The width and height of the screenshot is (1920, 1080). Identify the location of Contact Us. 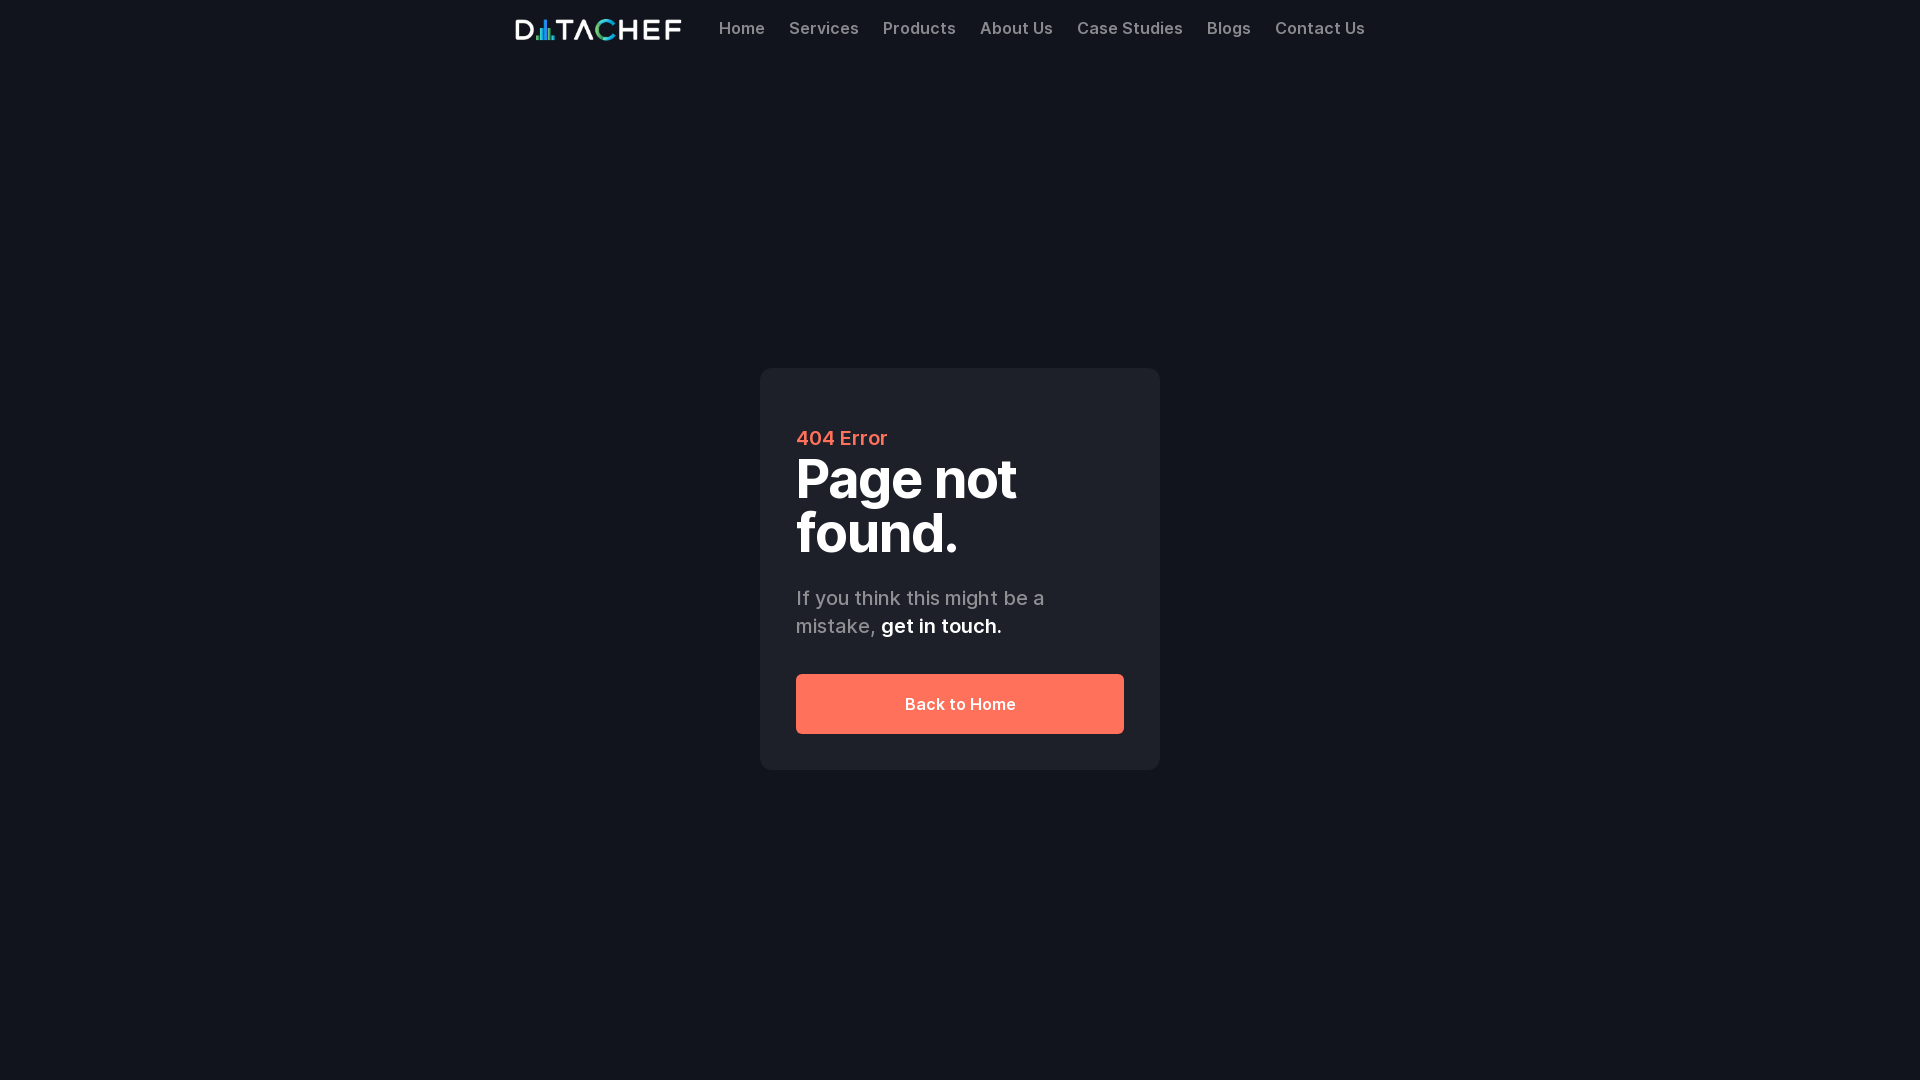
(1320, 28).